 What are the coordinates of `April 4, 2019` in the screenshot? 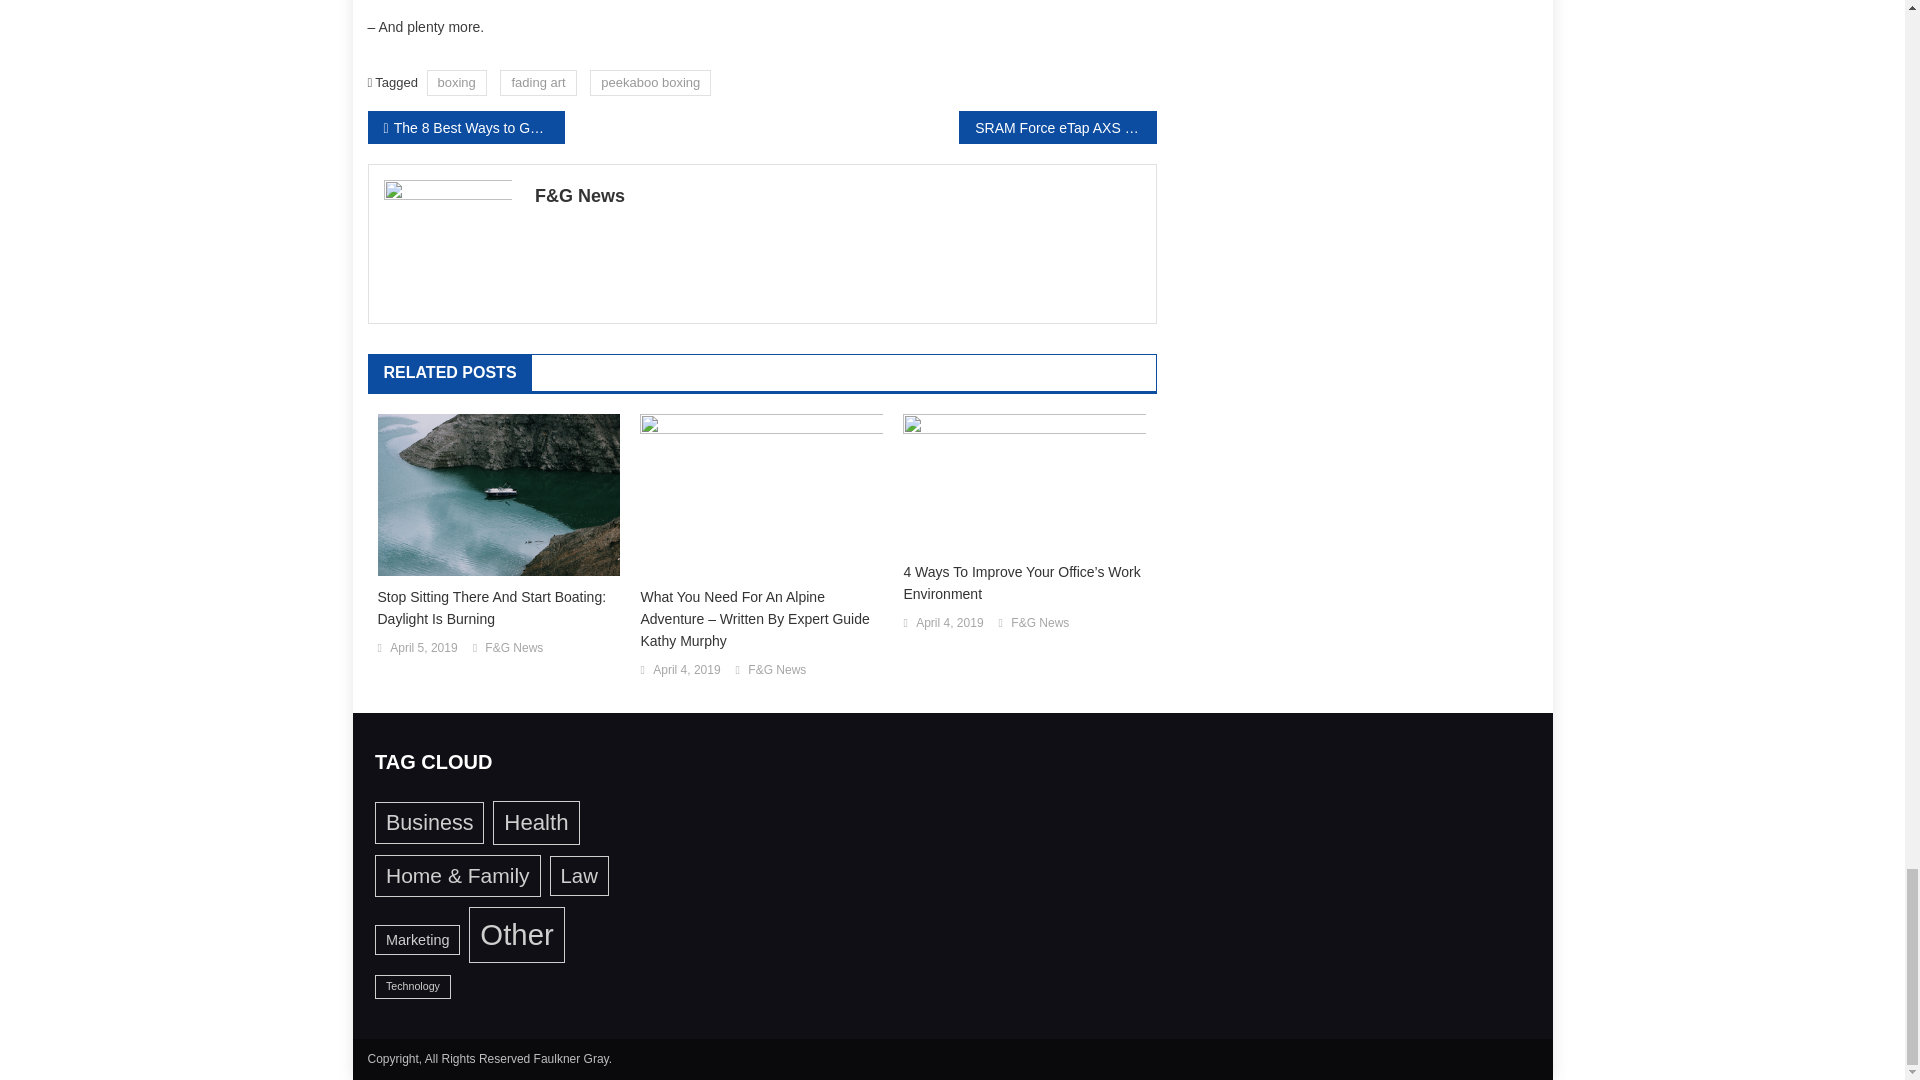 It's located at (949, 624).